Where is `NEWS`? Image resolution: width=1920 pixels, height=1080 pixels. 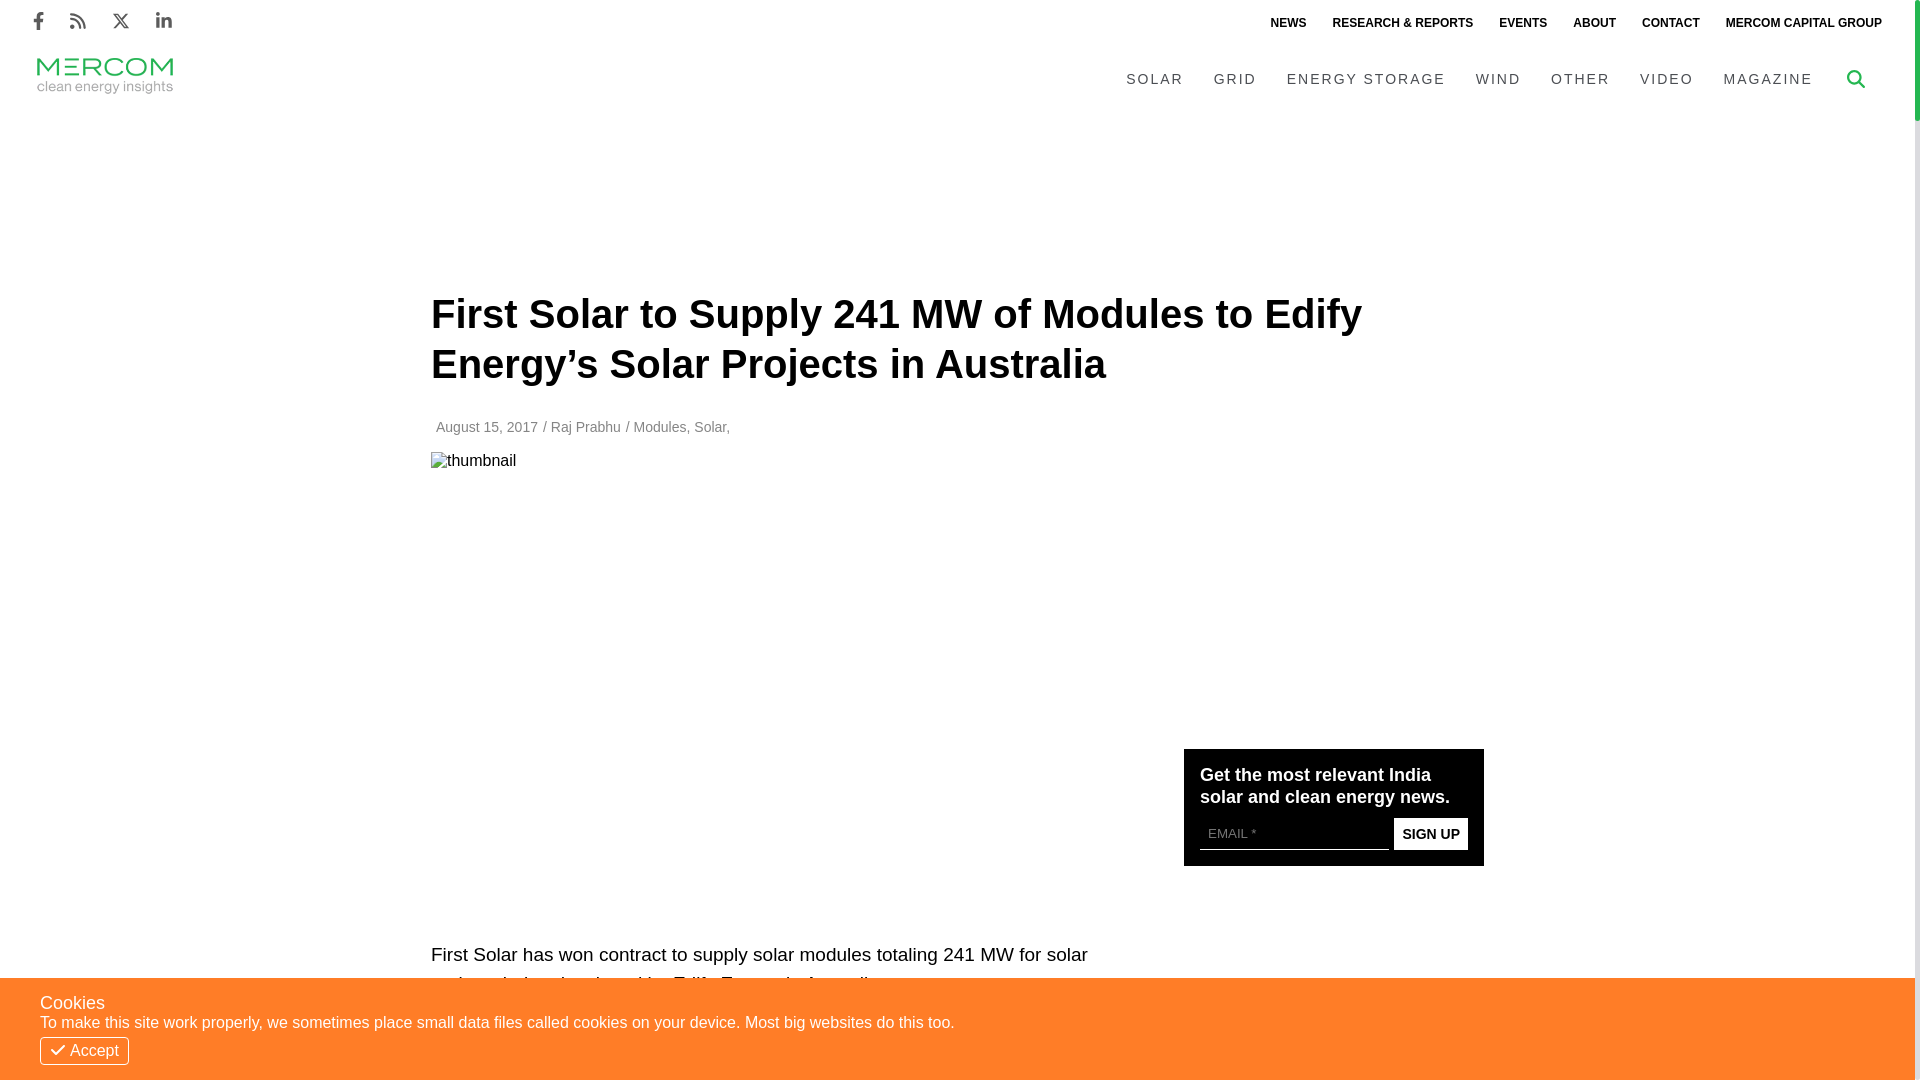
NEWS is located at coordinates (1288, 23).